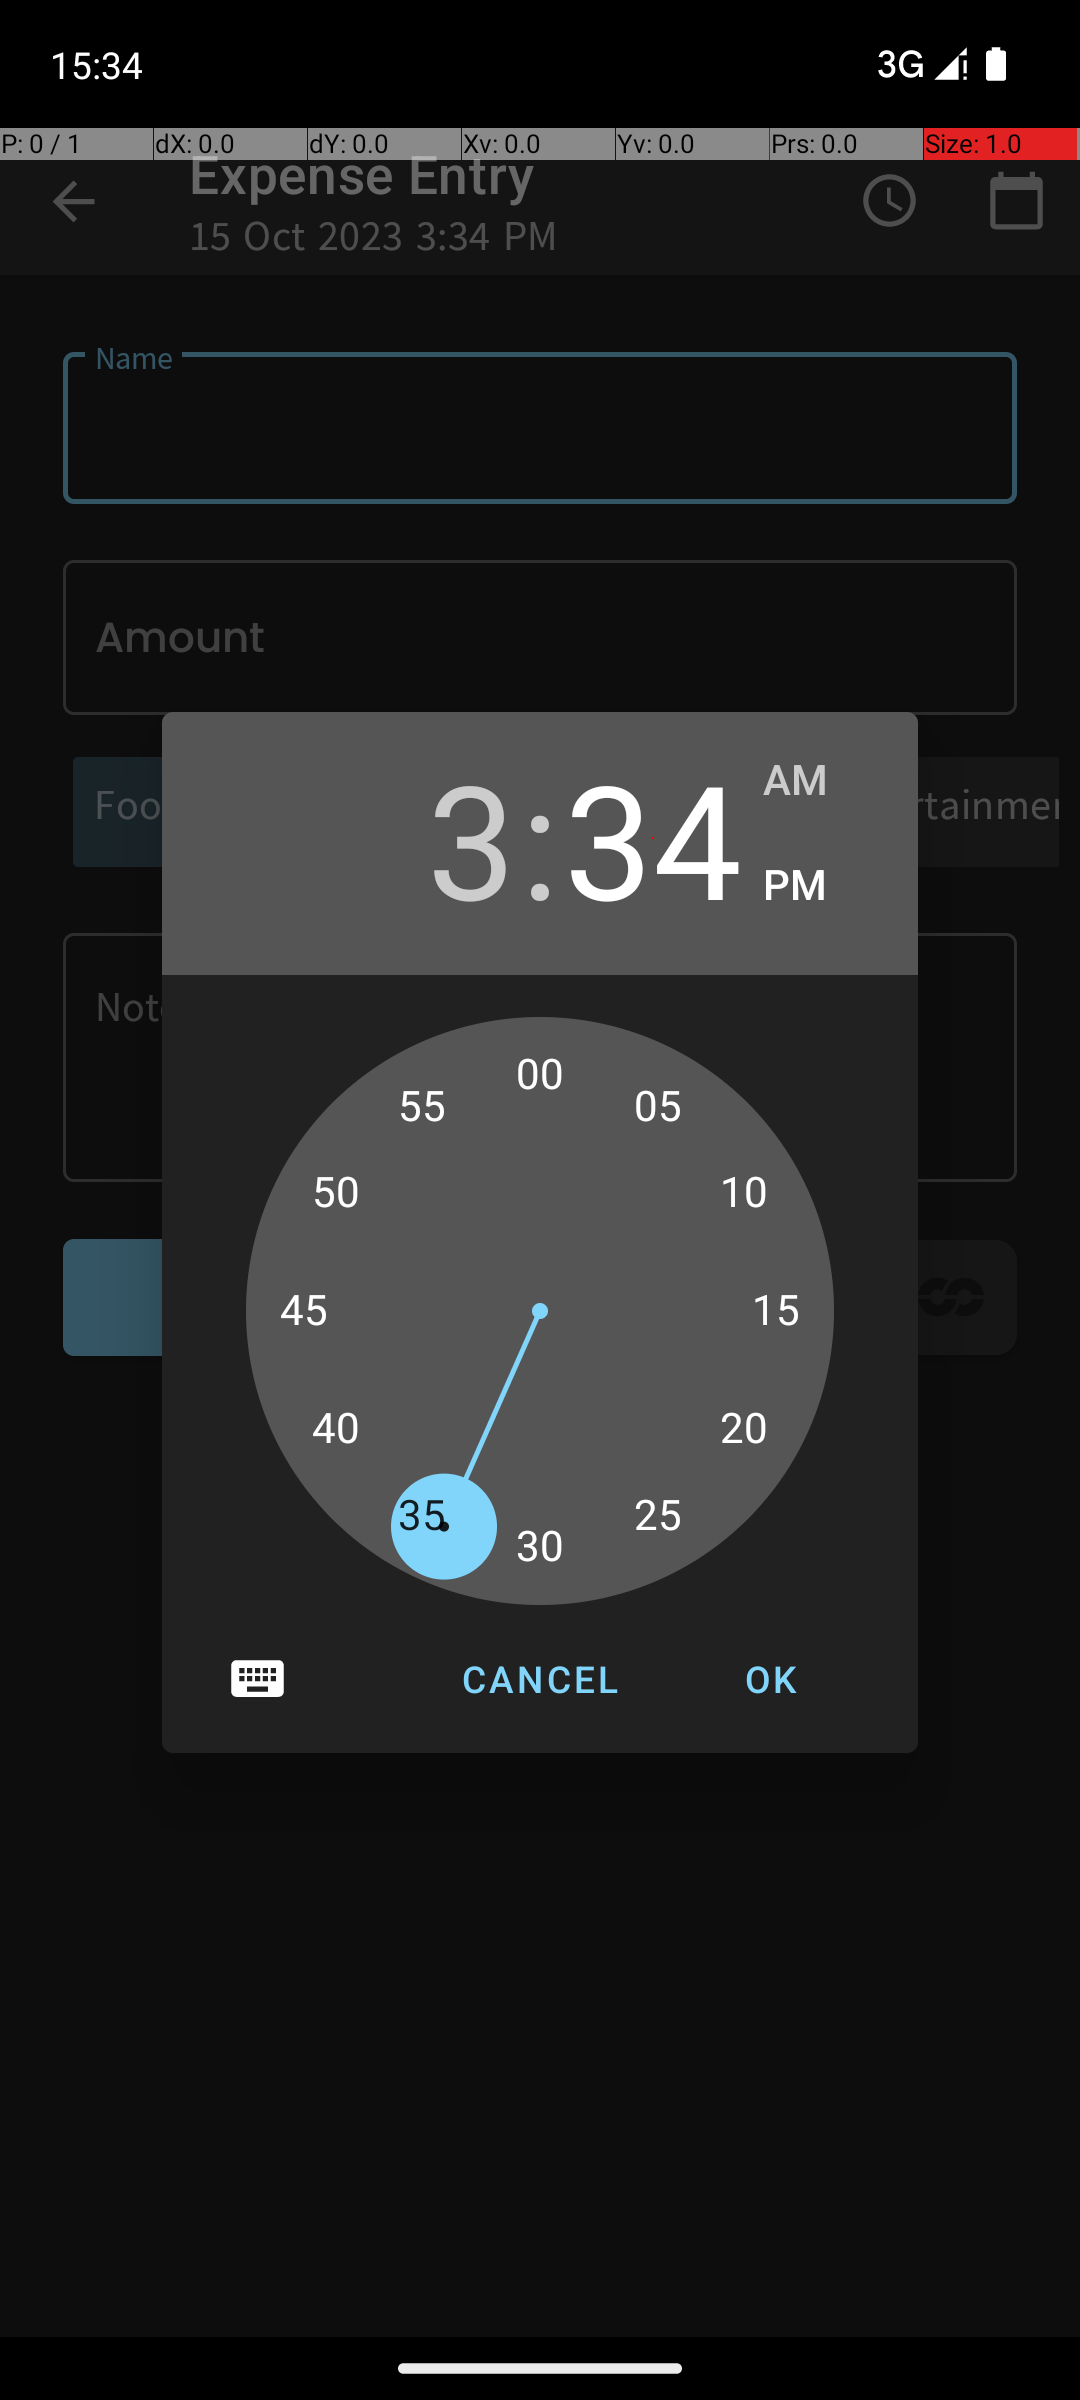 This screenshot has width=1080, height=2400. I want to click on 40, so click(335, 1429).